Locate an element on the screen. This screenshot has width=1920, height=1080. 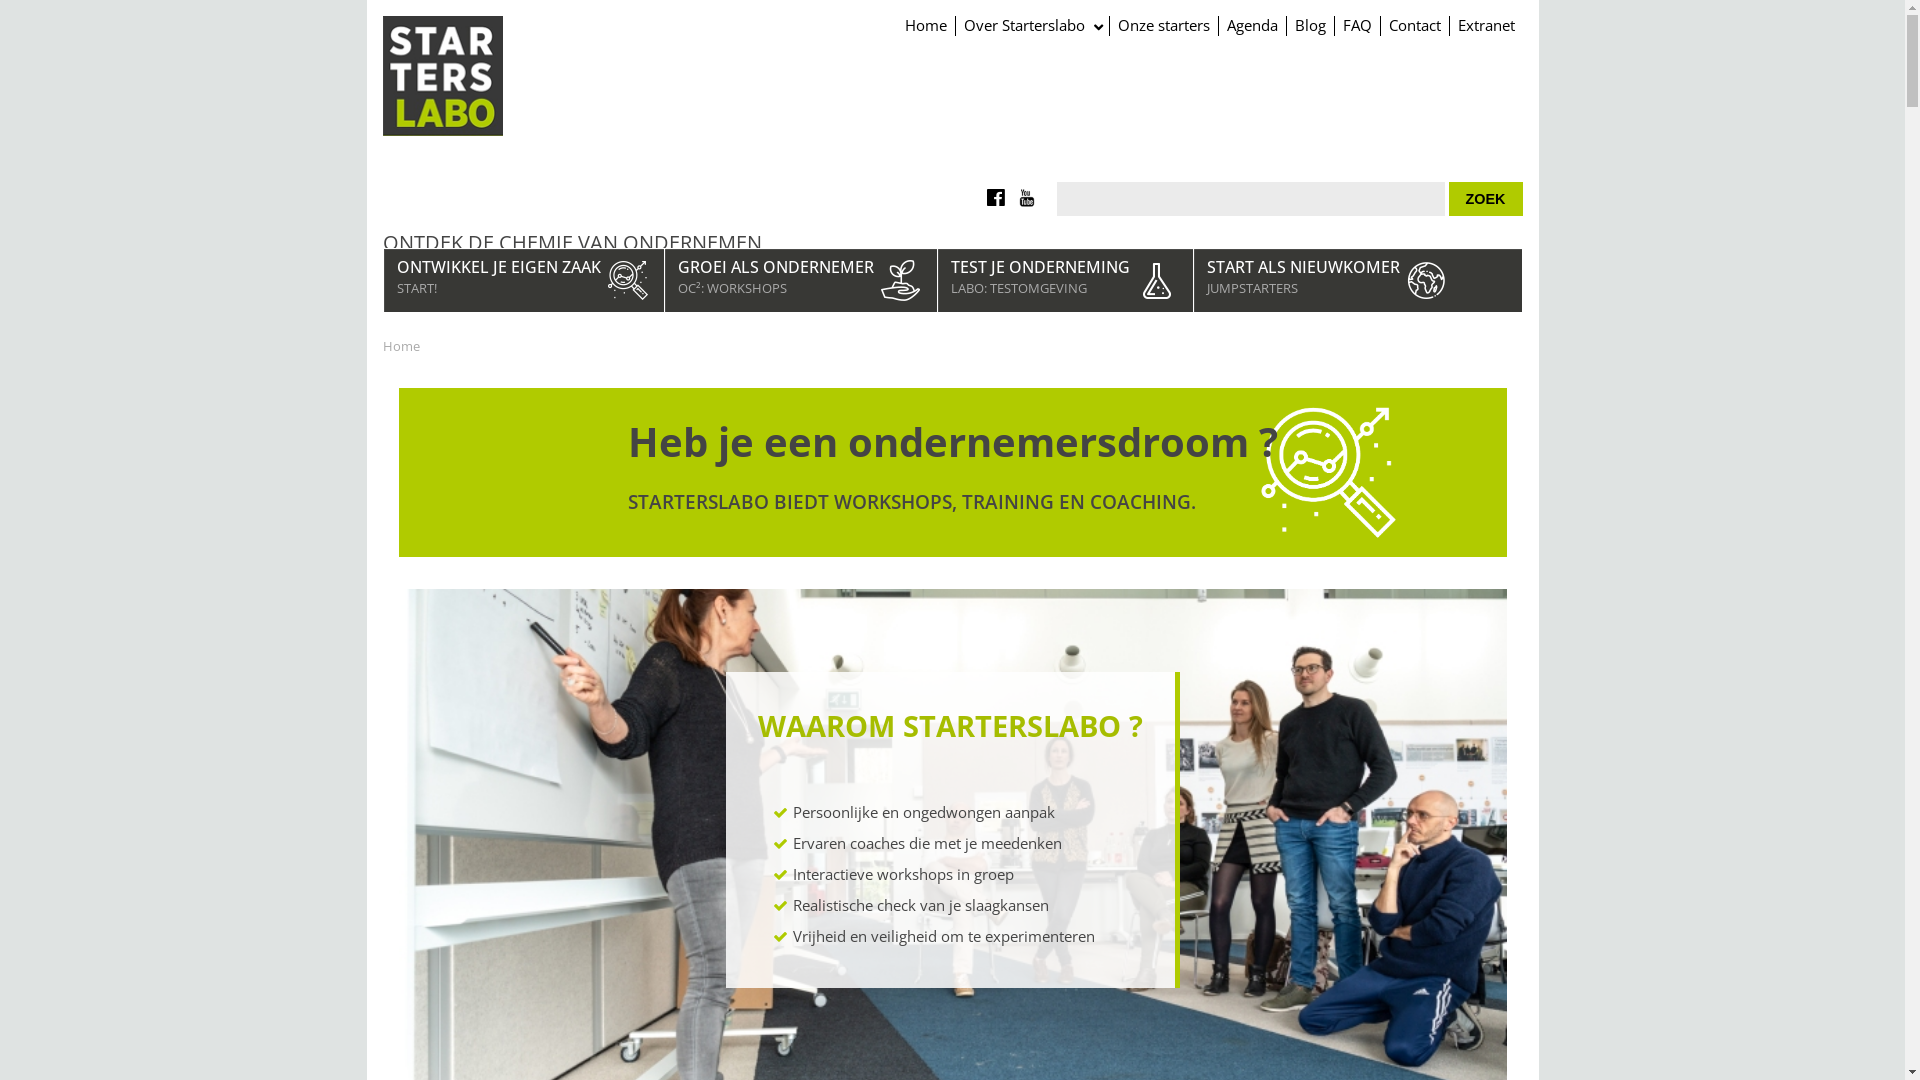
Contact is located at coordinates (1414, 26).